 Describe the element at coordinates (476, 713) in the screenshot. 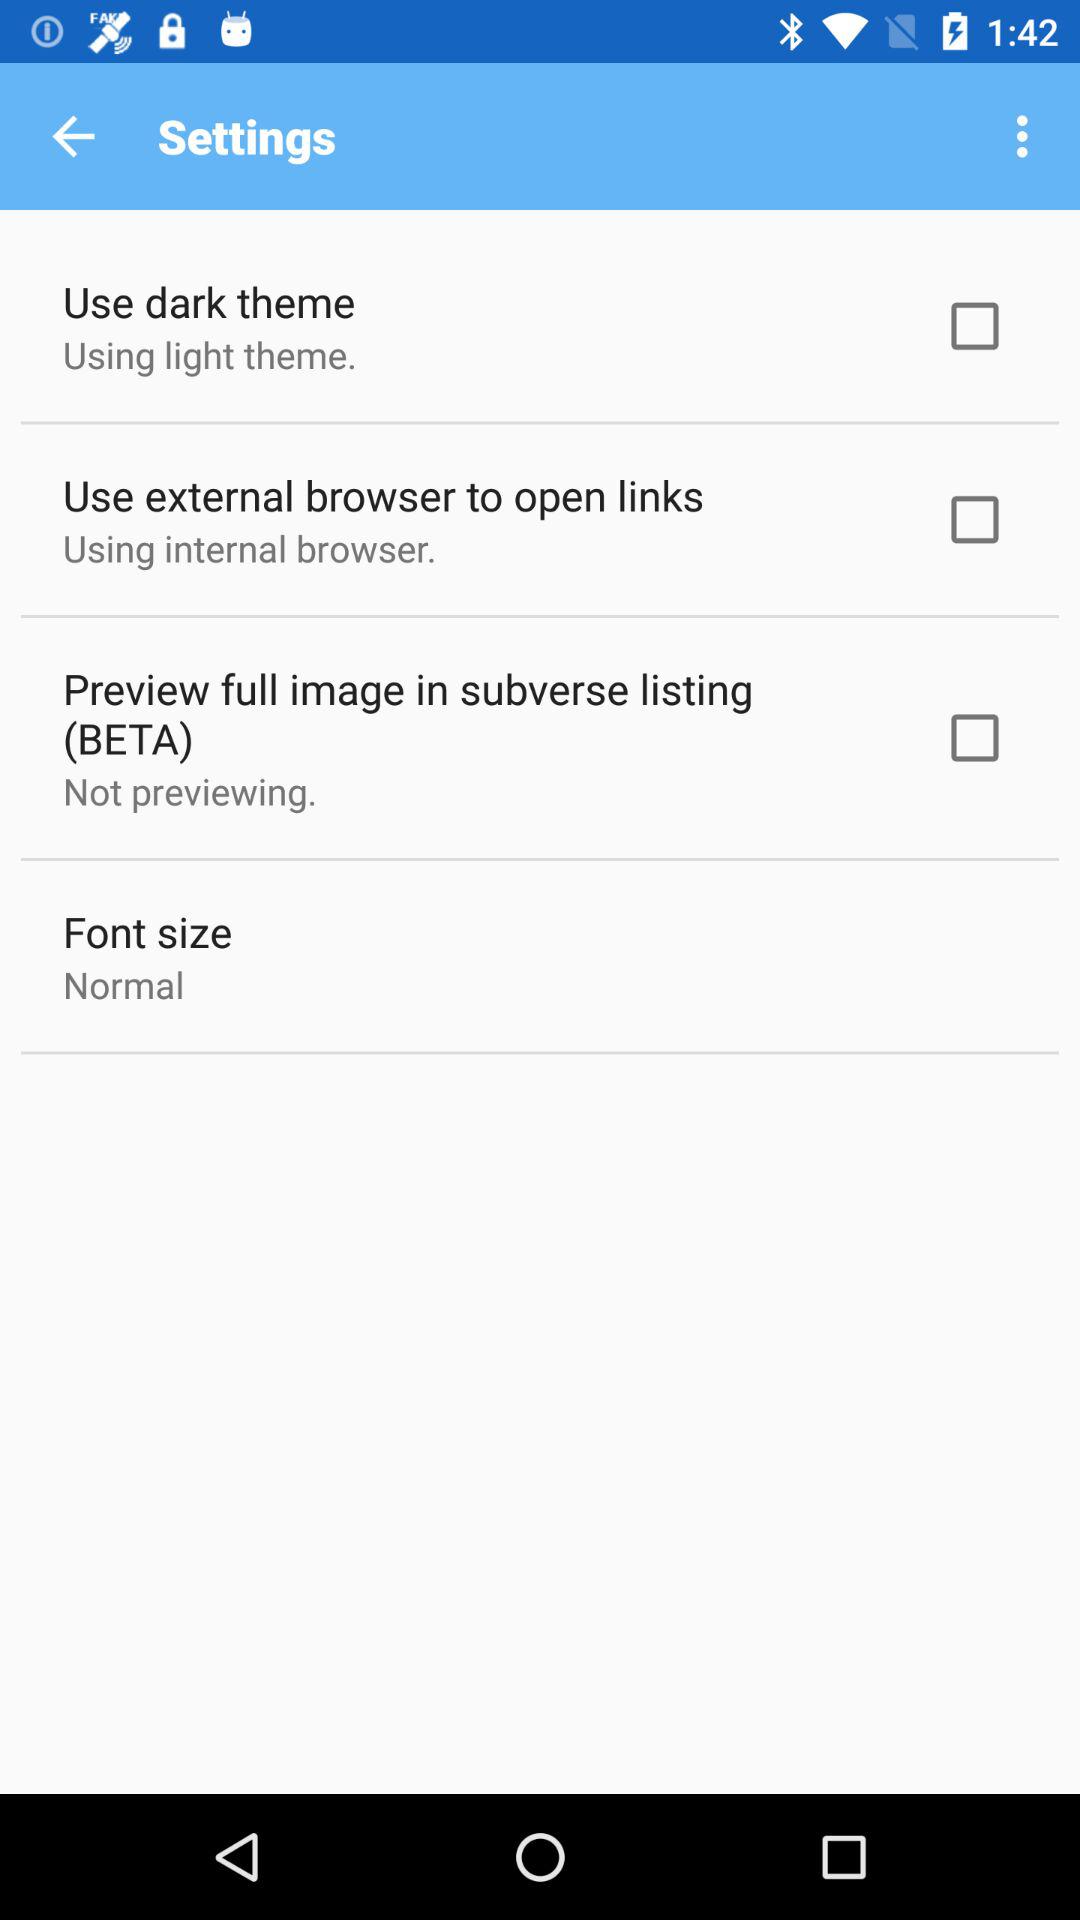

I see `jump to the preview full image icon` at that location.